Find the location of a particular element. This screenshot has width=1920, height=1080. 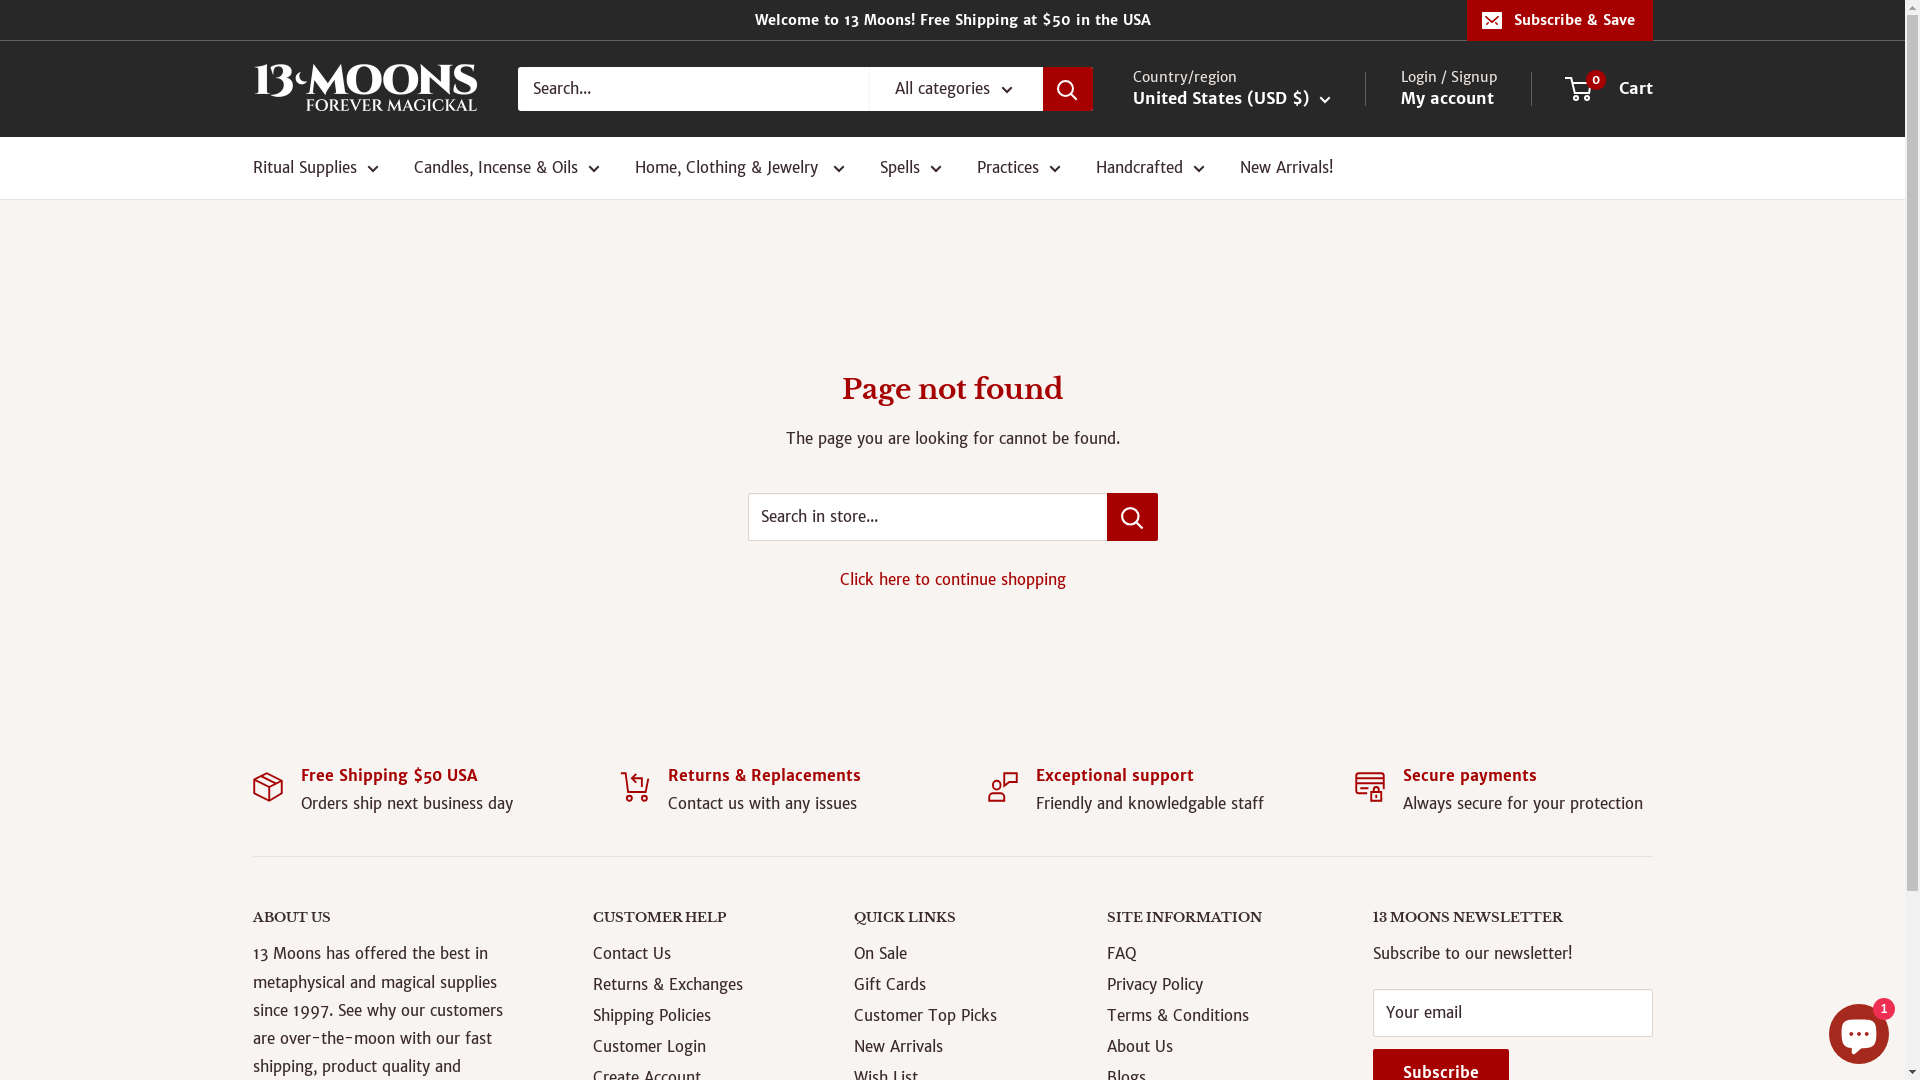

0
Cart is located at coordinates (1609, 89).